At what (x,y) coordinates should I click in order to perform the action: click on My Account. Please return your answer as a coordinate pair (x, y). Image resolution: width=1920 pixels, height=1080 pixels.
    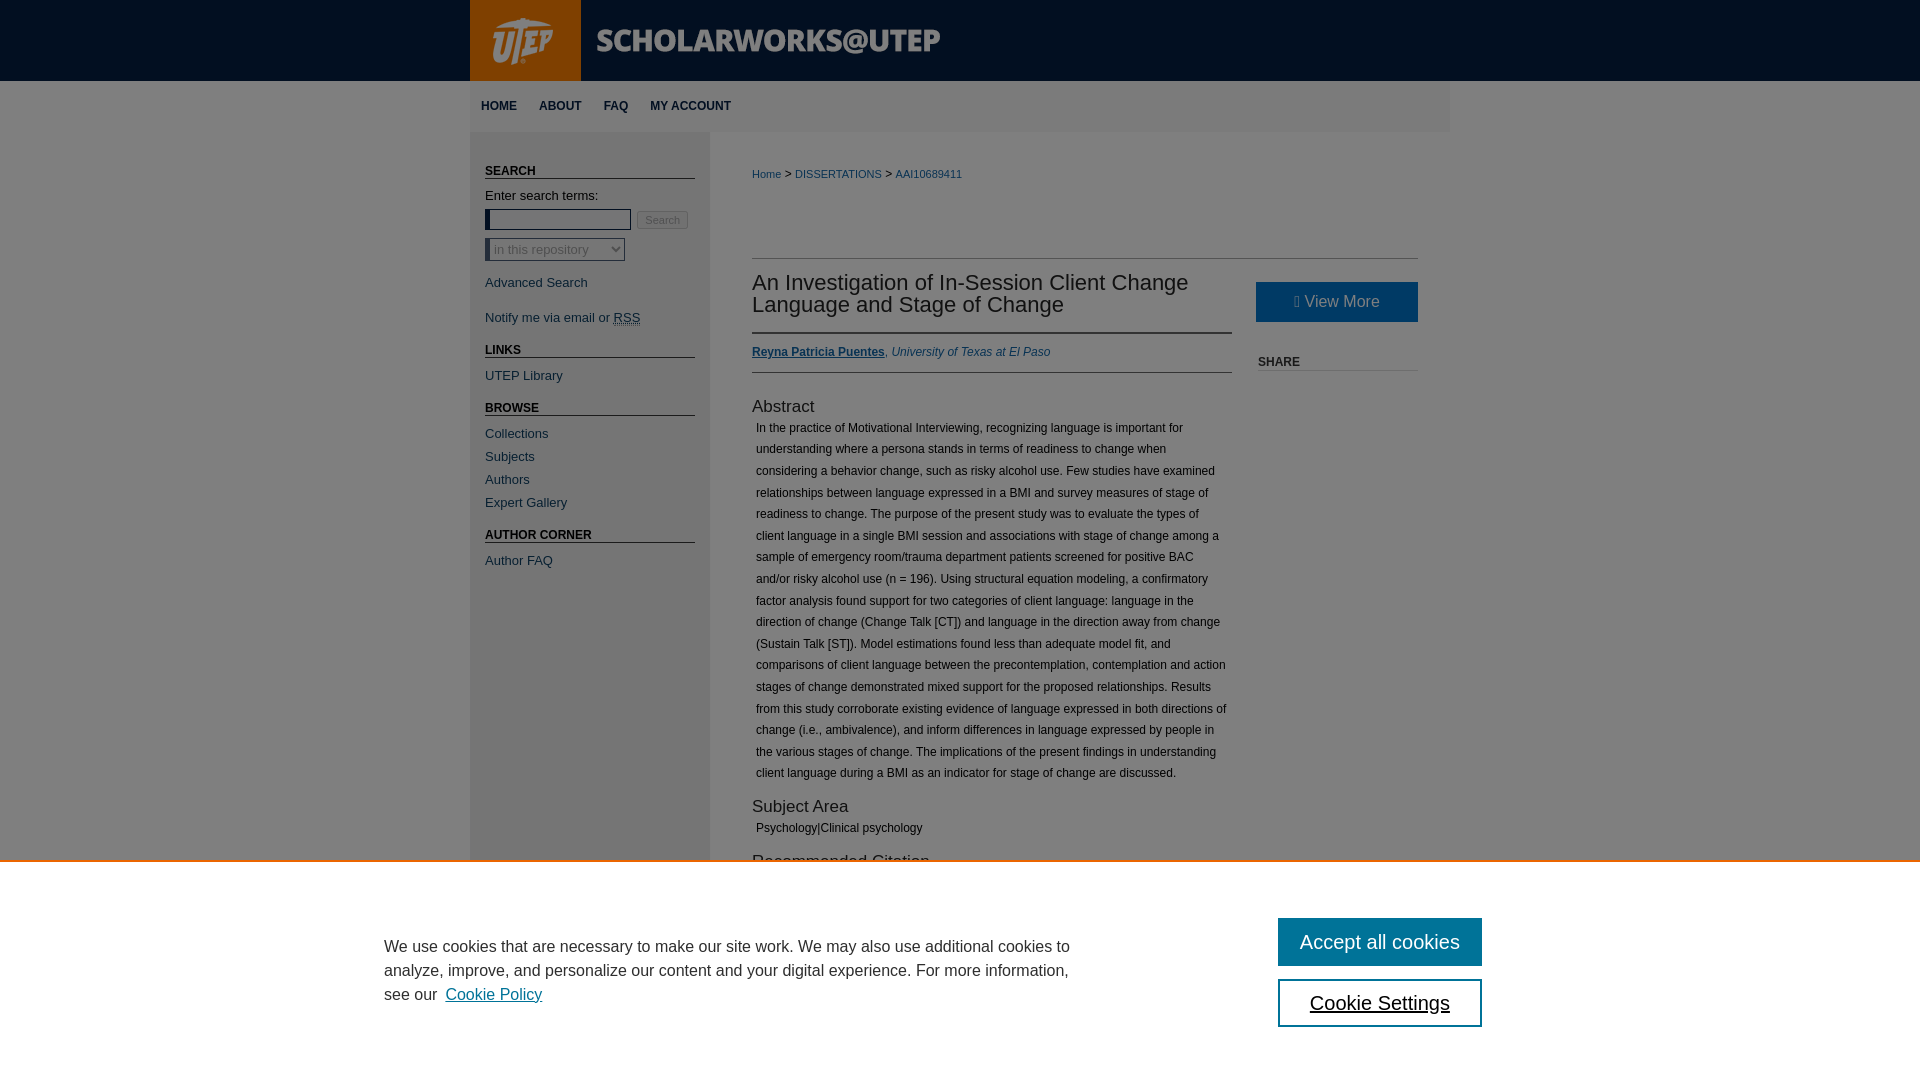
    Looking at the image, I should click on (690, 106).